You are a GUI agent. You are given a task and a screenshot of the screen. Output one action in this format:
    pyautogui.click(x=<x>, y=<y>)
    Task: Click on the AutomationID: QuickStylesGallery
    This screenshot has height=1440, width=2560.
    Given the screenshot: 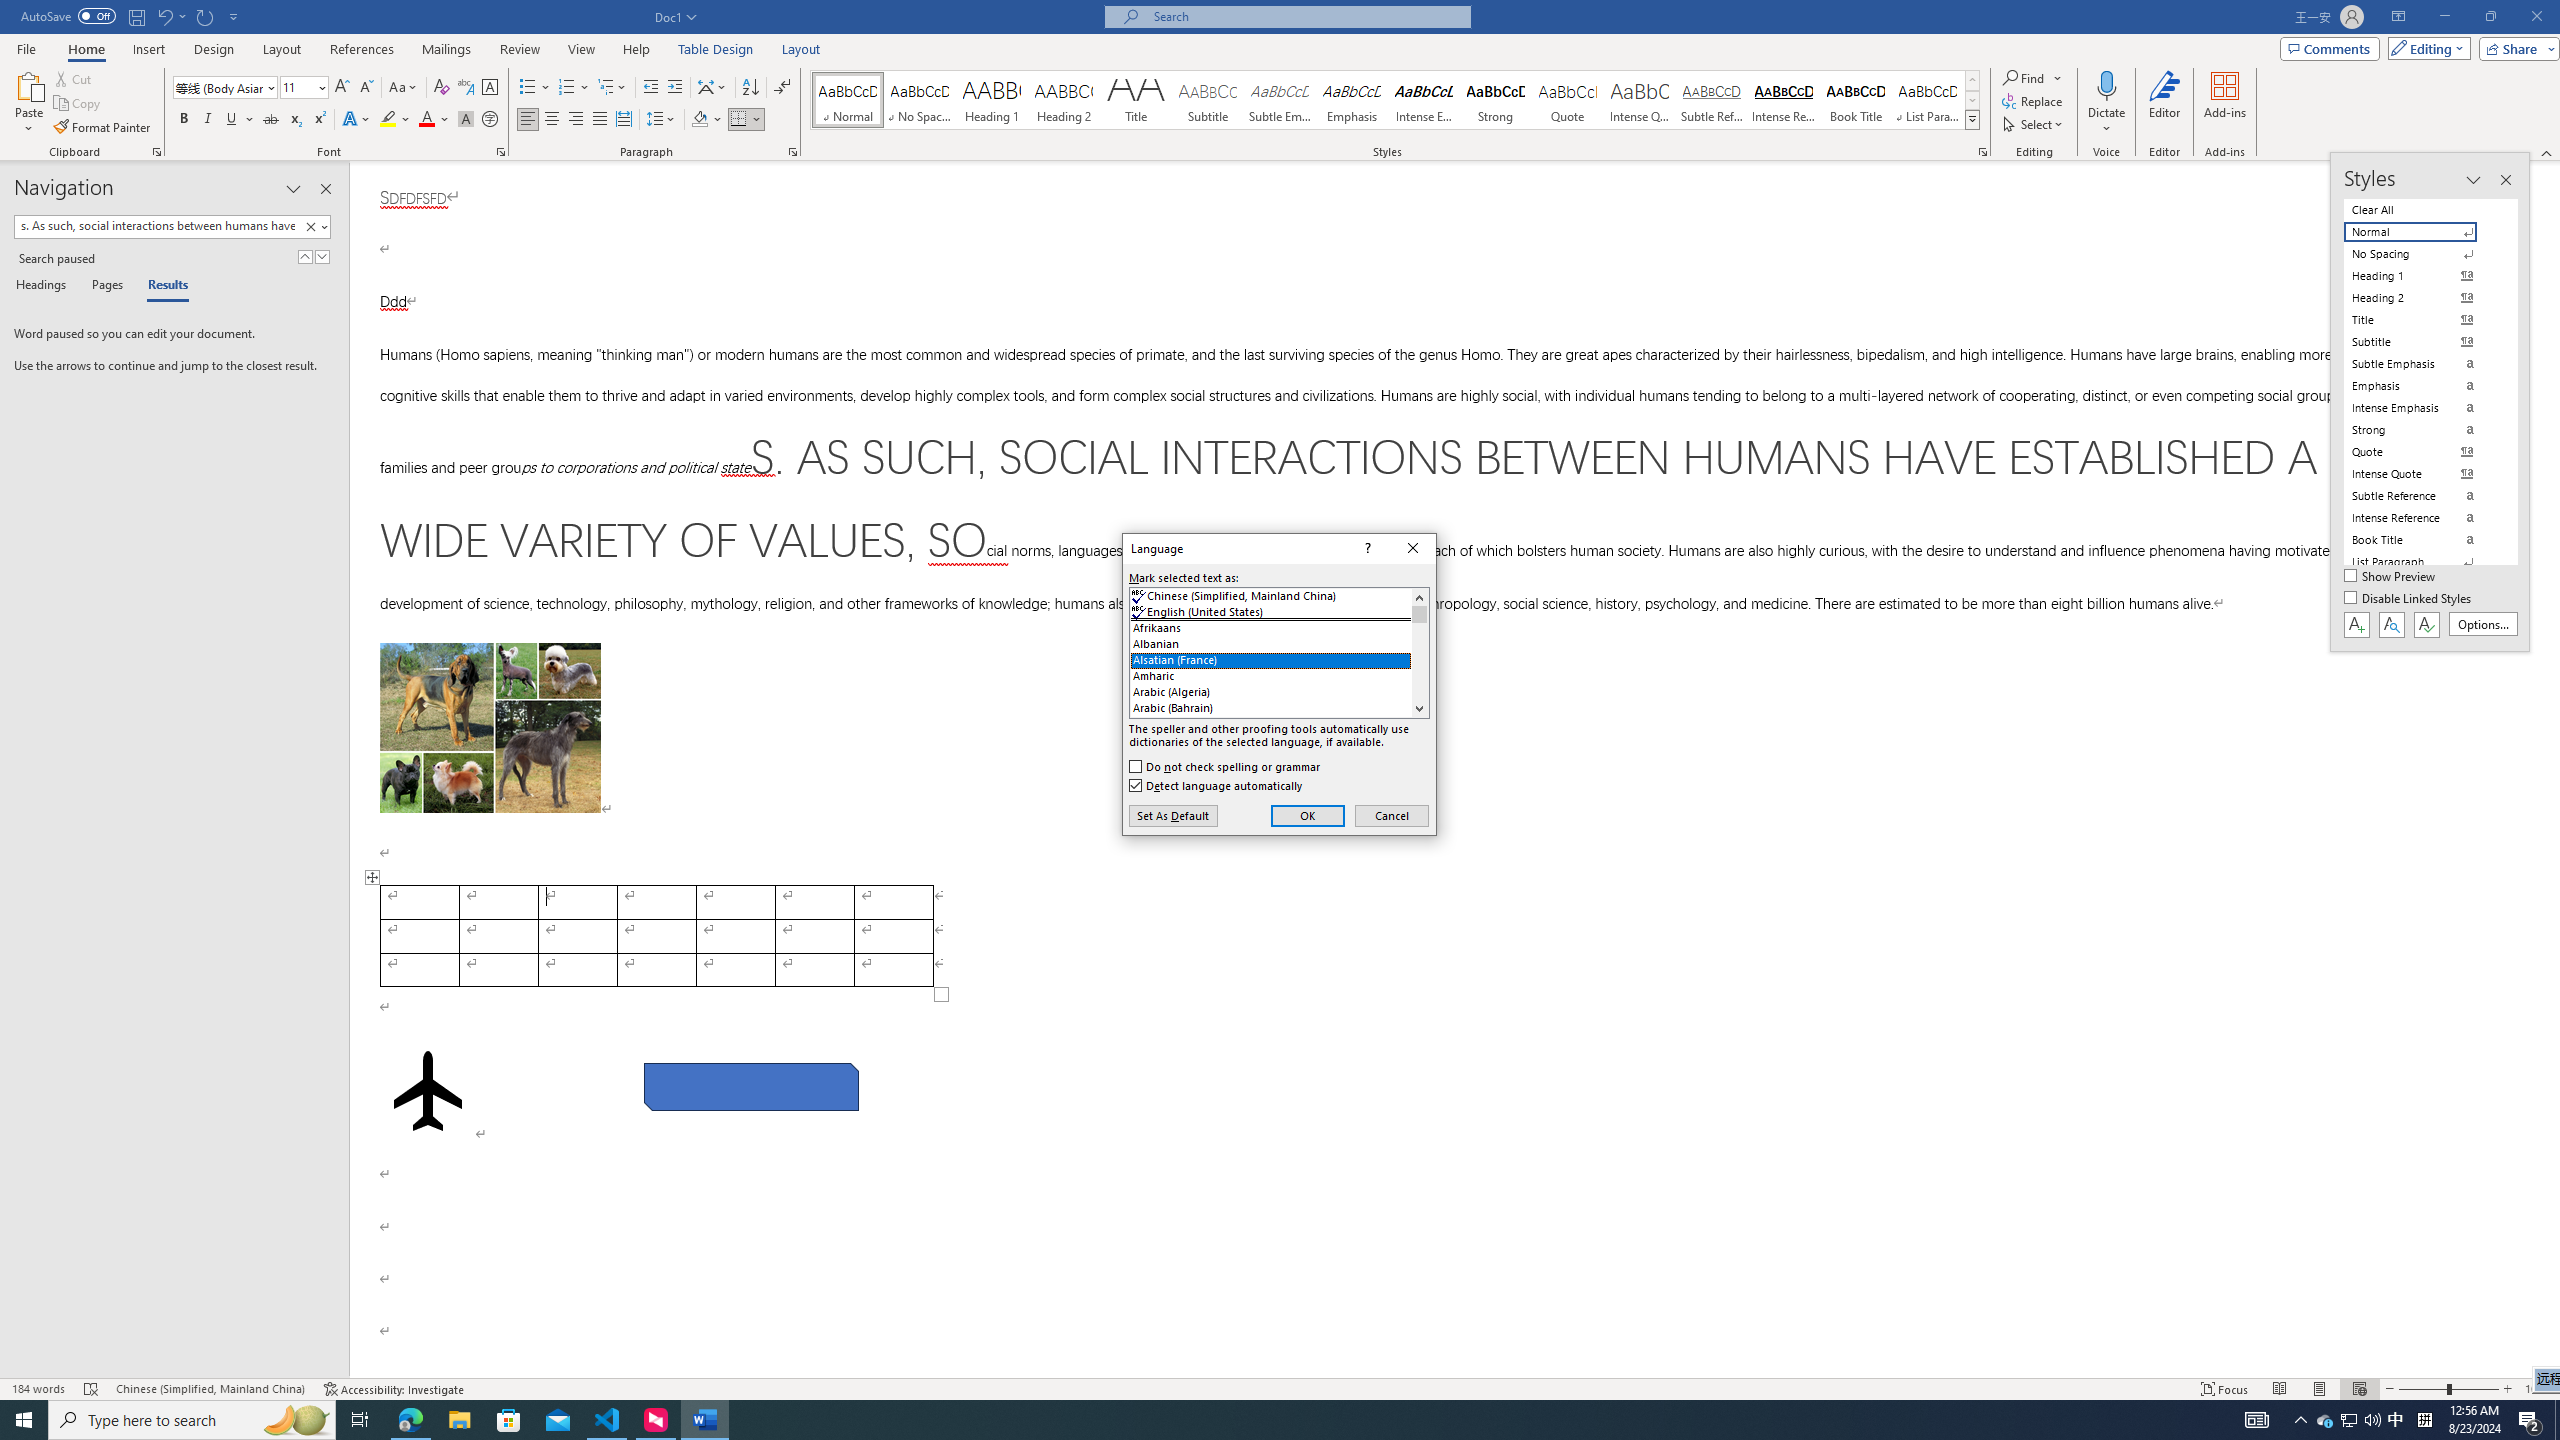 What is the action you would take?
    pyautogui.click(x=1396, y=100)
    